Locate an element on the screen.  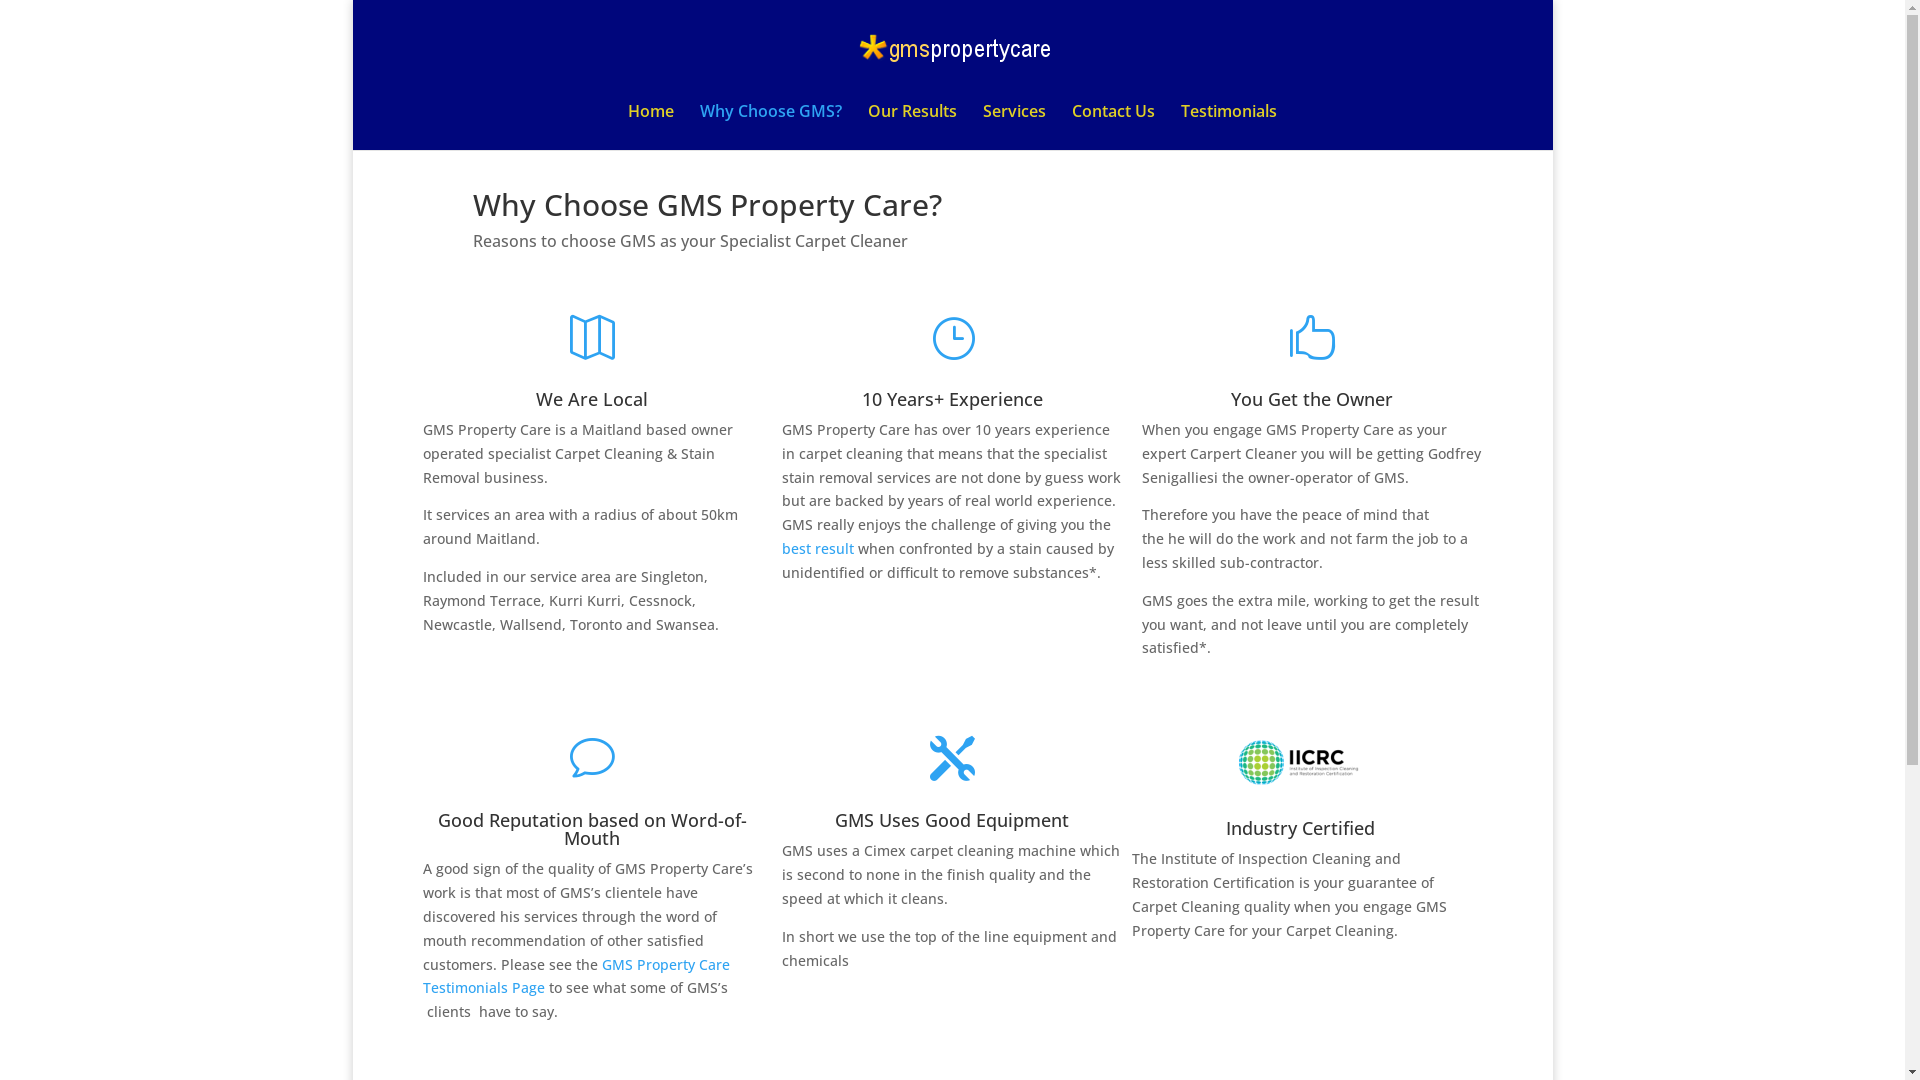
GMS Property Care Testimonials Page is located at coordinates (576, 976).